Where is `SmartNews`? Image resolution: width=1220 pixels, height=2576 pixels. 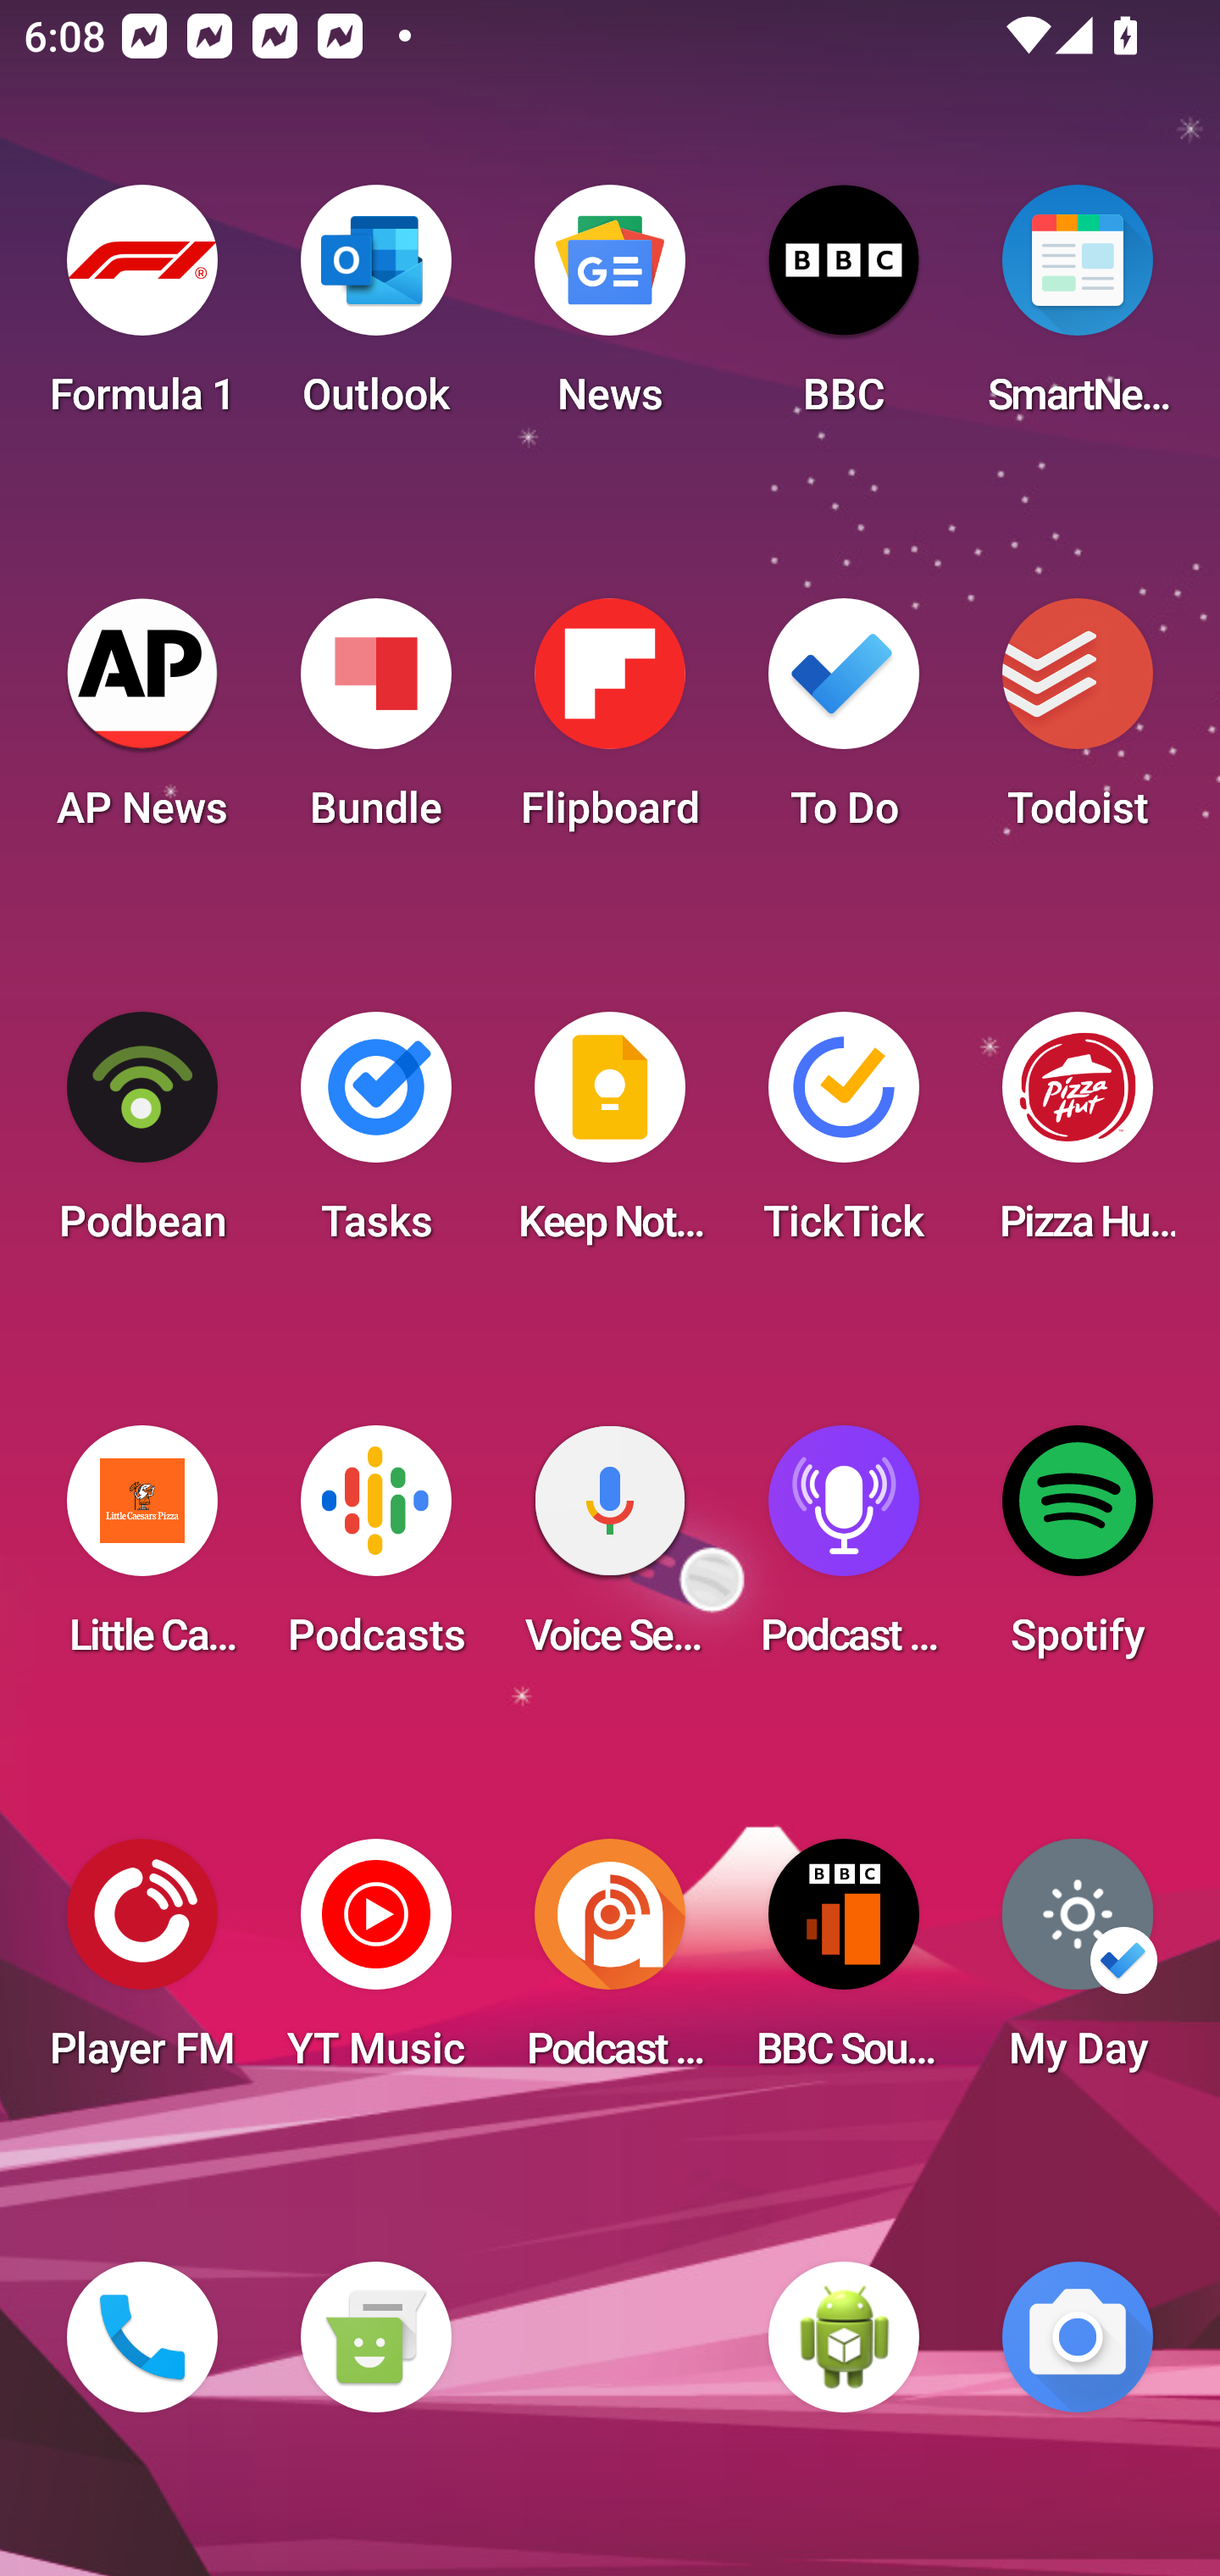 SmartNews is located at coordinates (1078, 310).